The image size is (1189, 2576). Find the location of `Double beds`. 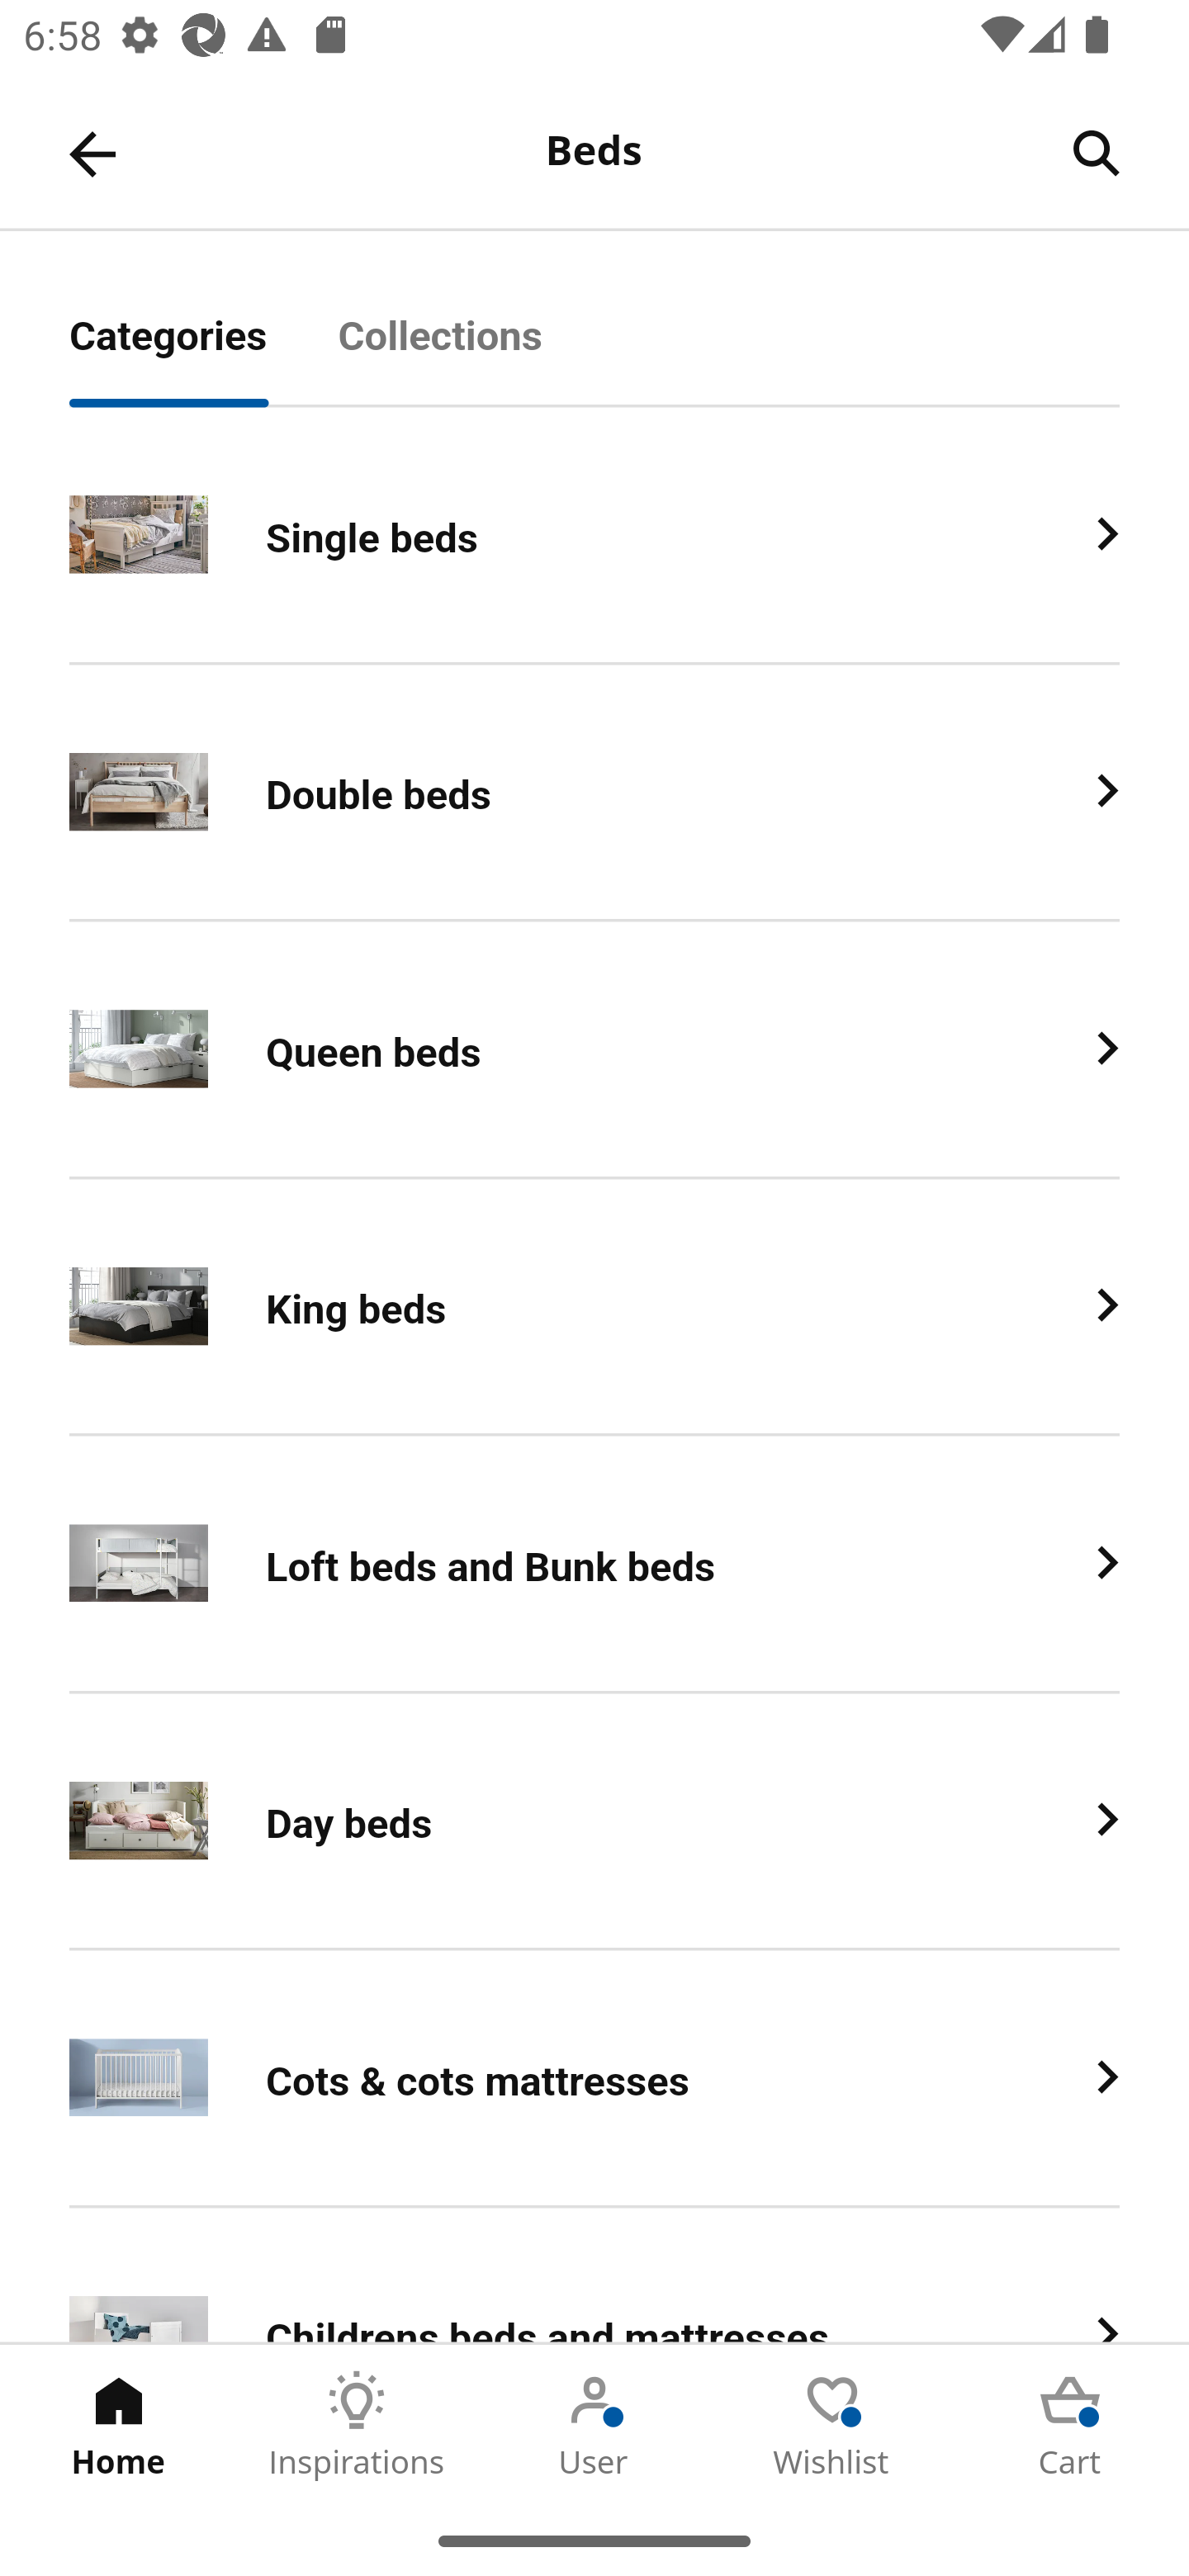

Double beds is located at coordinates (594, 793).